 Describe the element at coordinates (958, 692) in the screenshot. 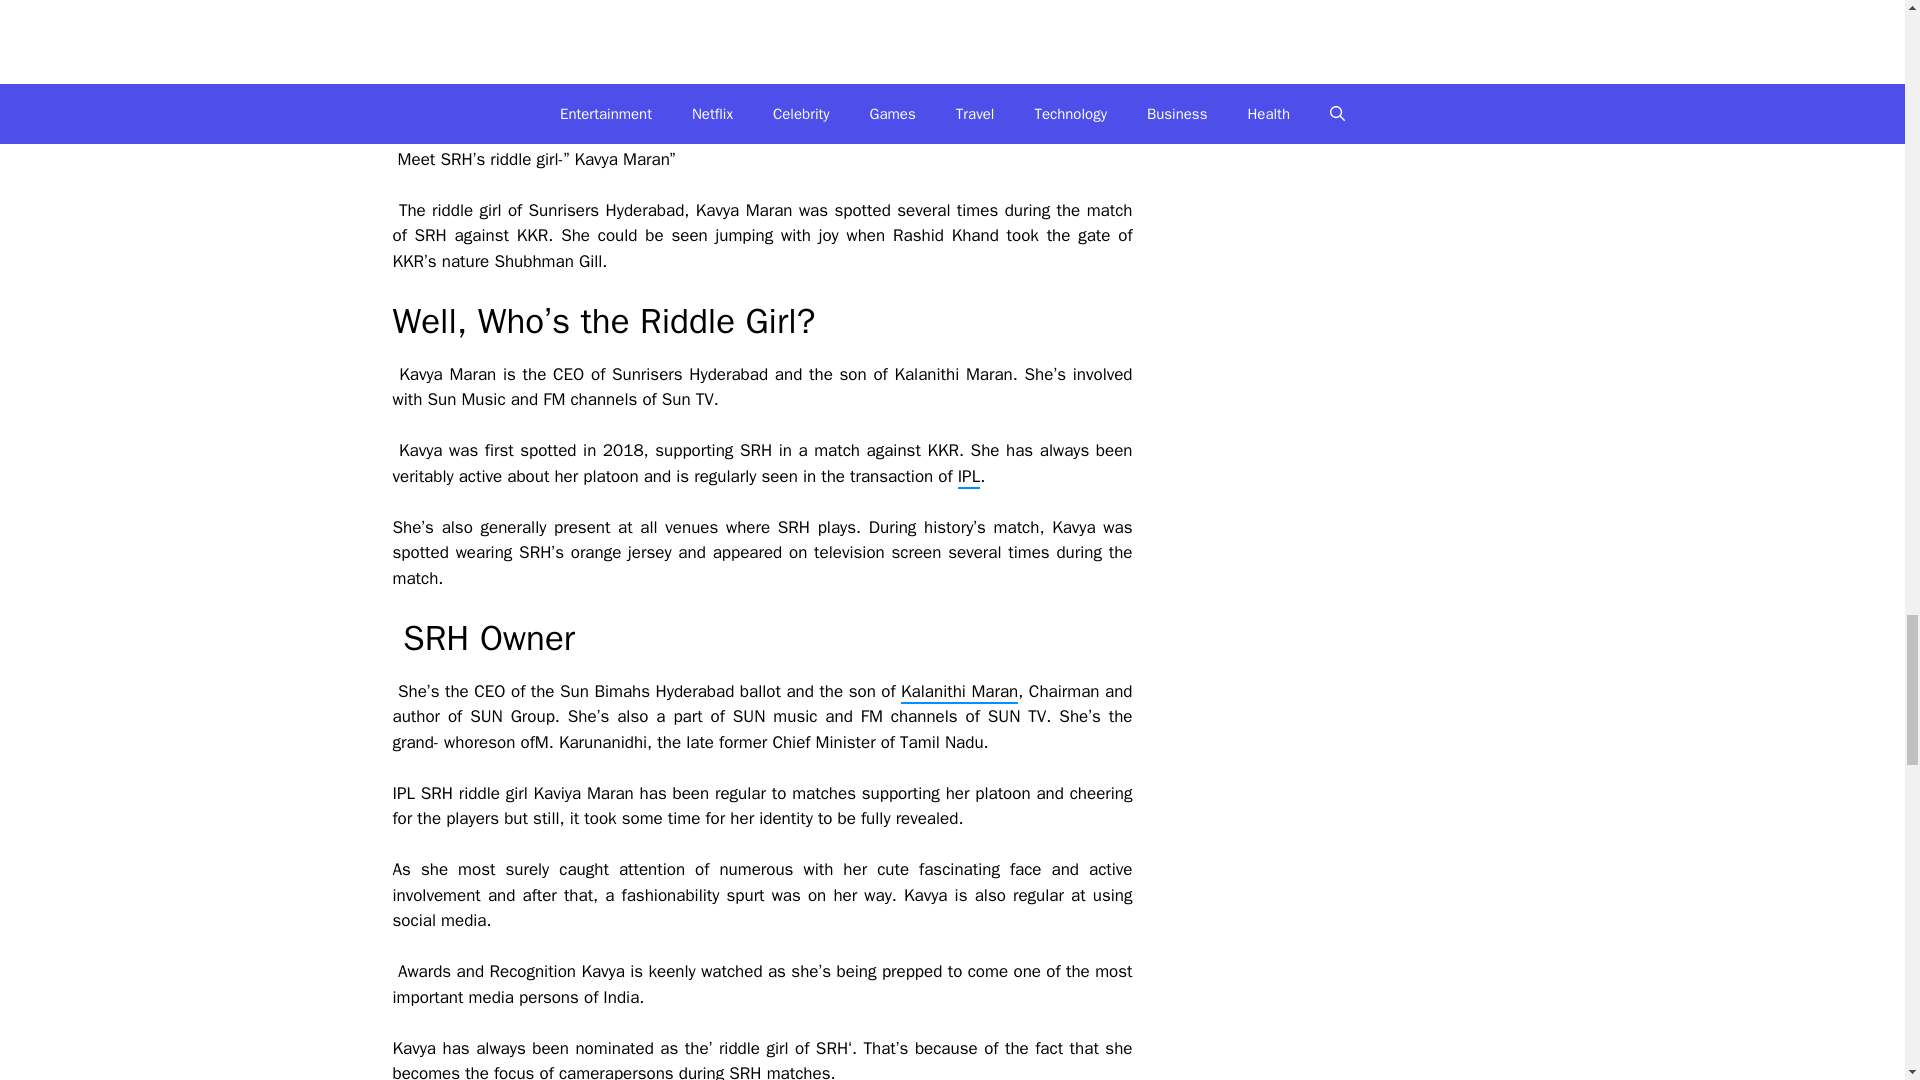

I see `Kalanithi Maran` at that location.